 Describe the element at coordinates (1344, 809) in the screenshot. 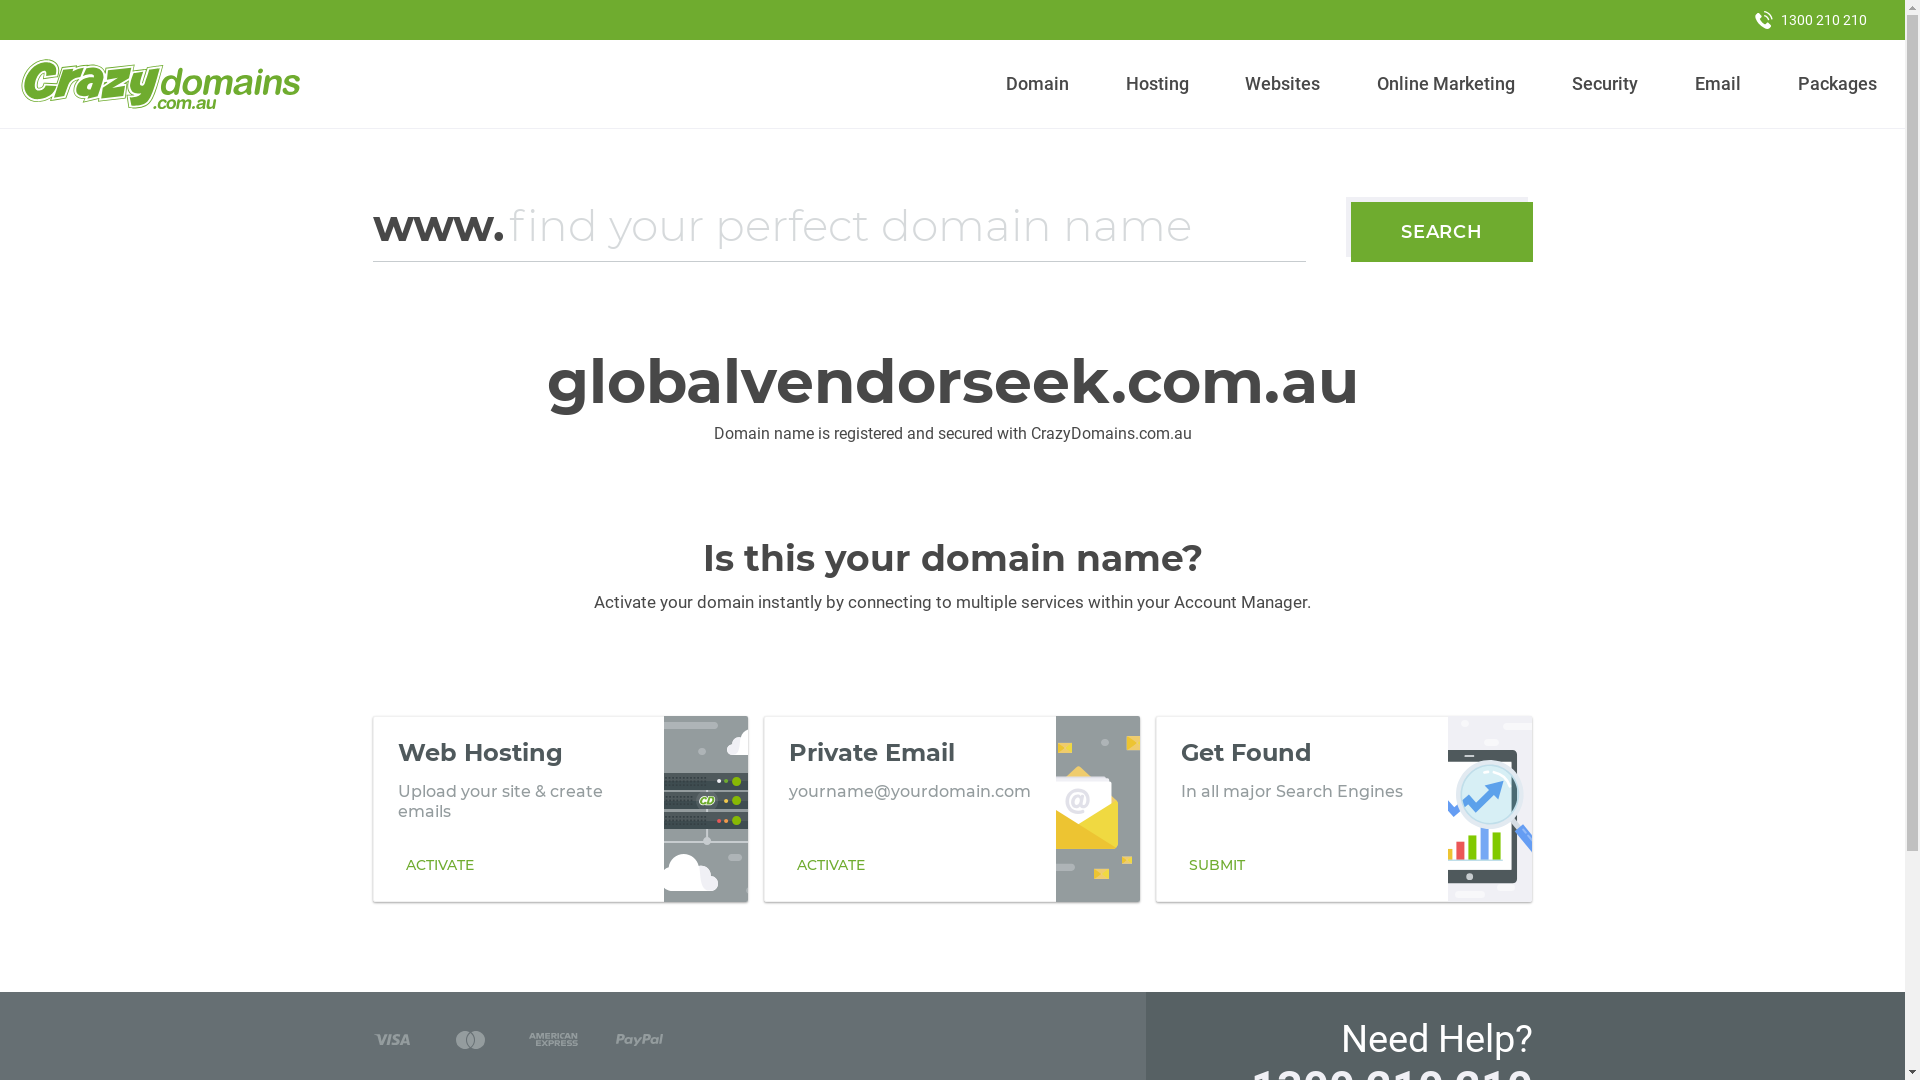

I see `Get Found
In all major Search Engines
SUBMIT` at that location.